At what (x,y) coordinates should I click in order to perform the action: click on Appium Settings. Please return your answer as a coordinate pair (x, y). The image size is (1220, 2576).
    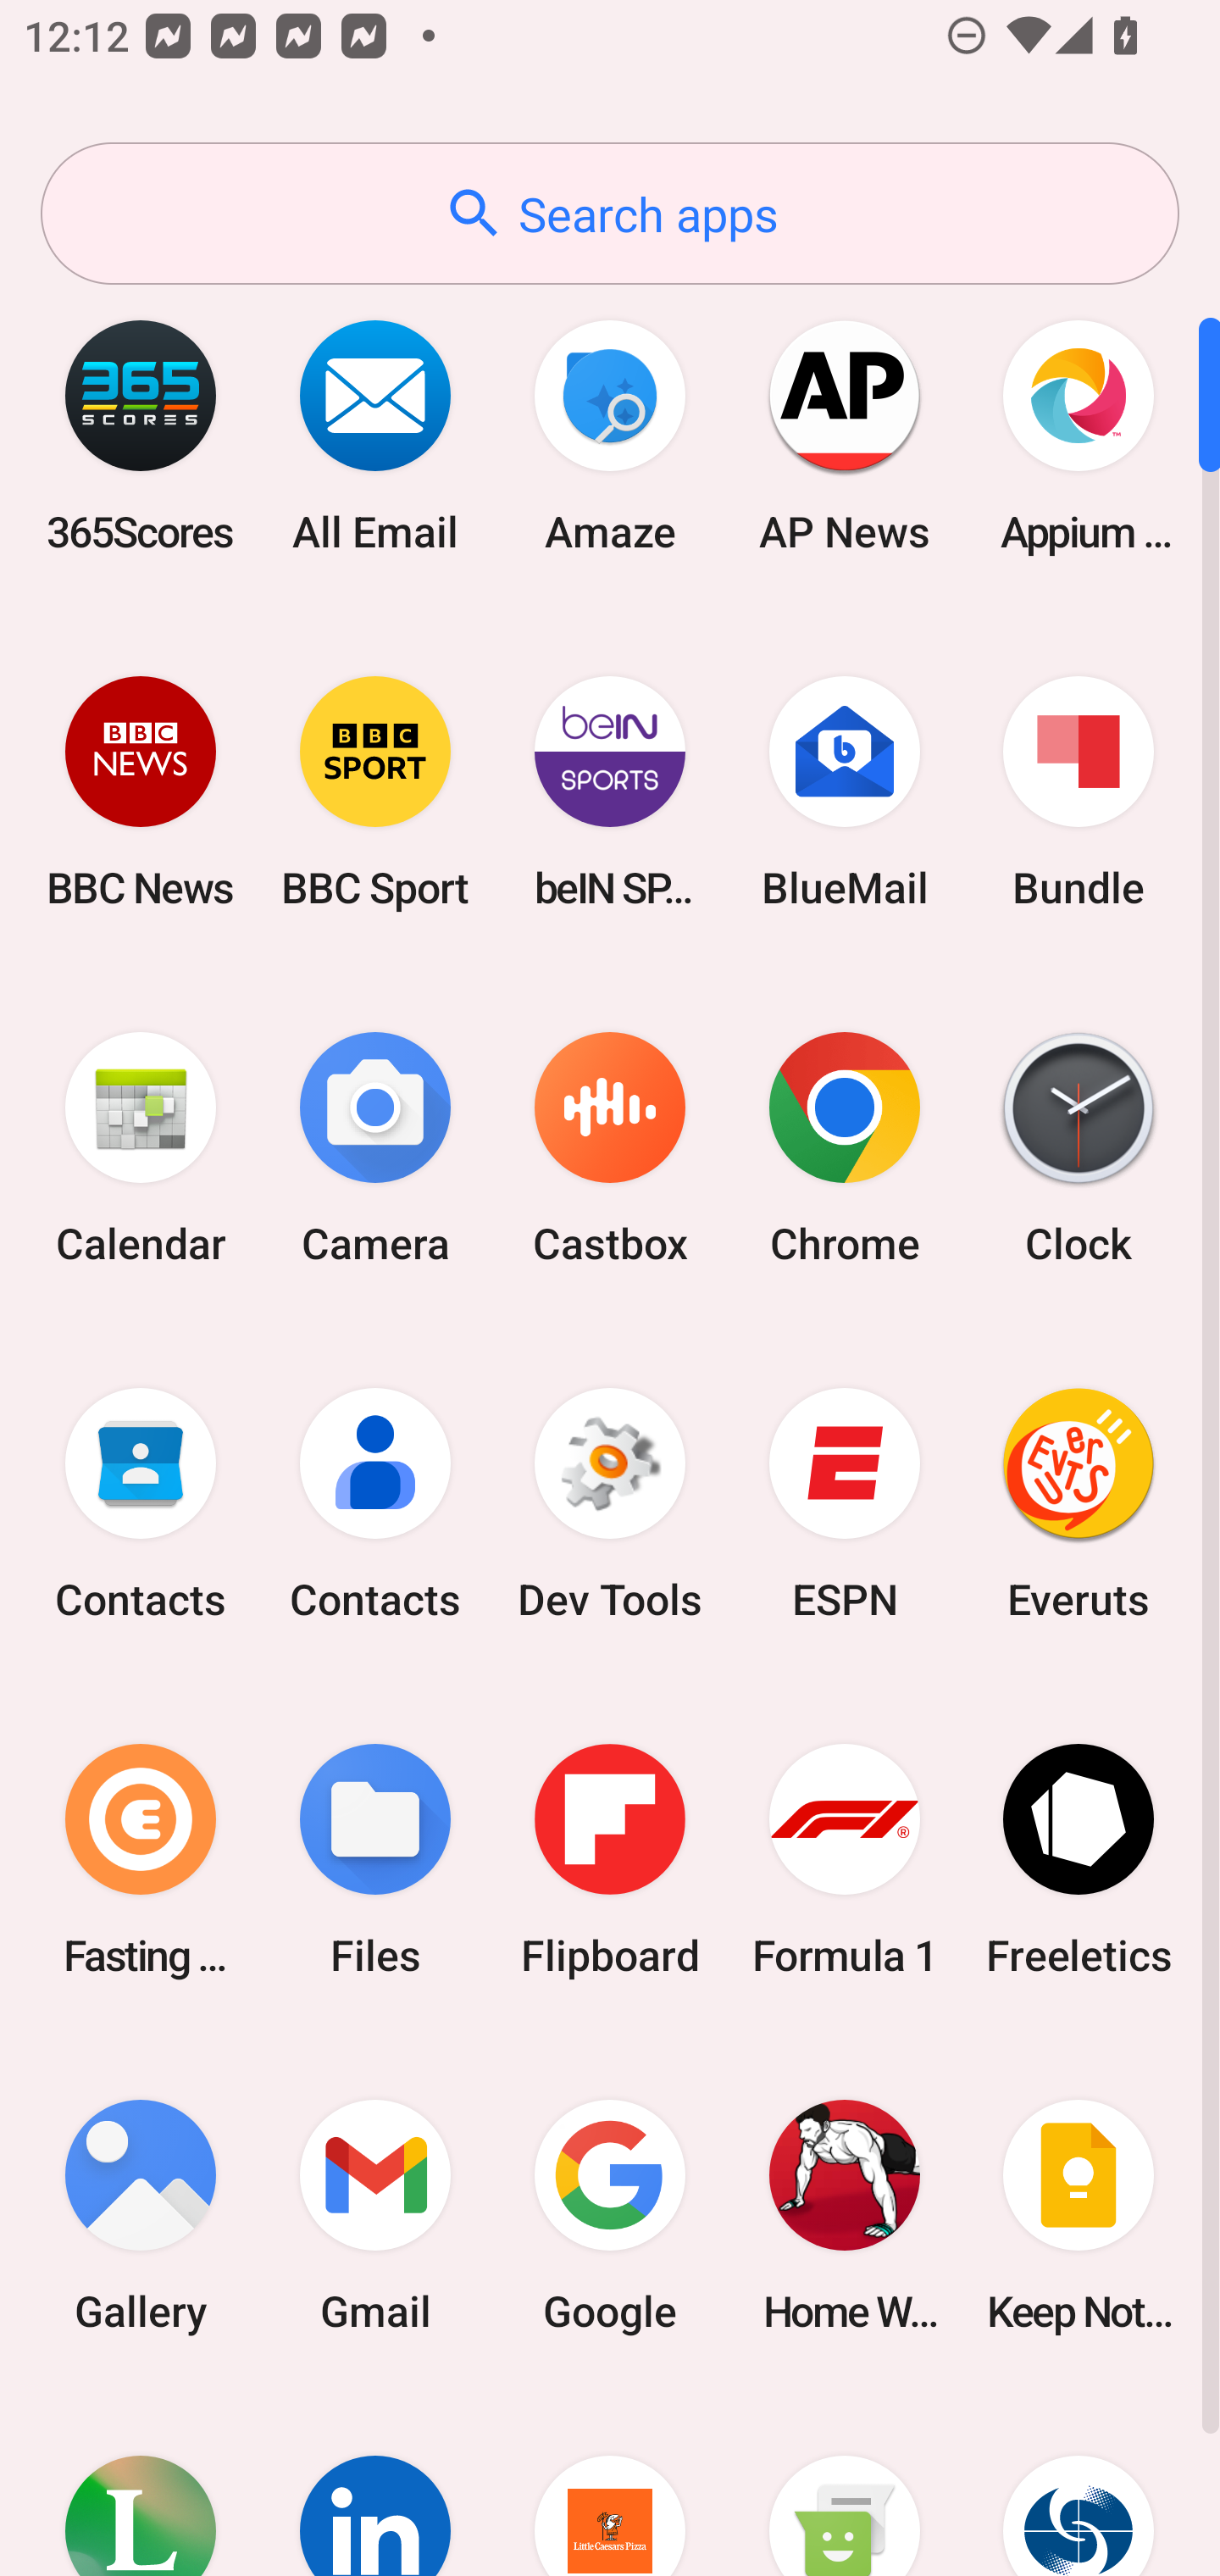
    Looking at the image, I should click on (1079, 436).